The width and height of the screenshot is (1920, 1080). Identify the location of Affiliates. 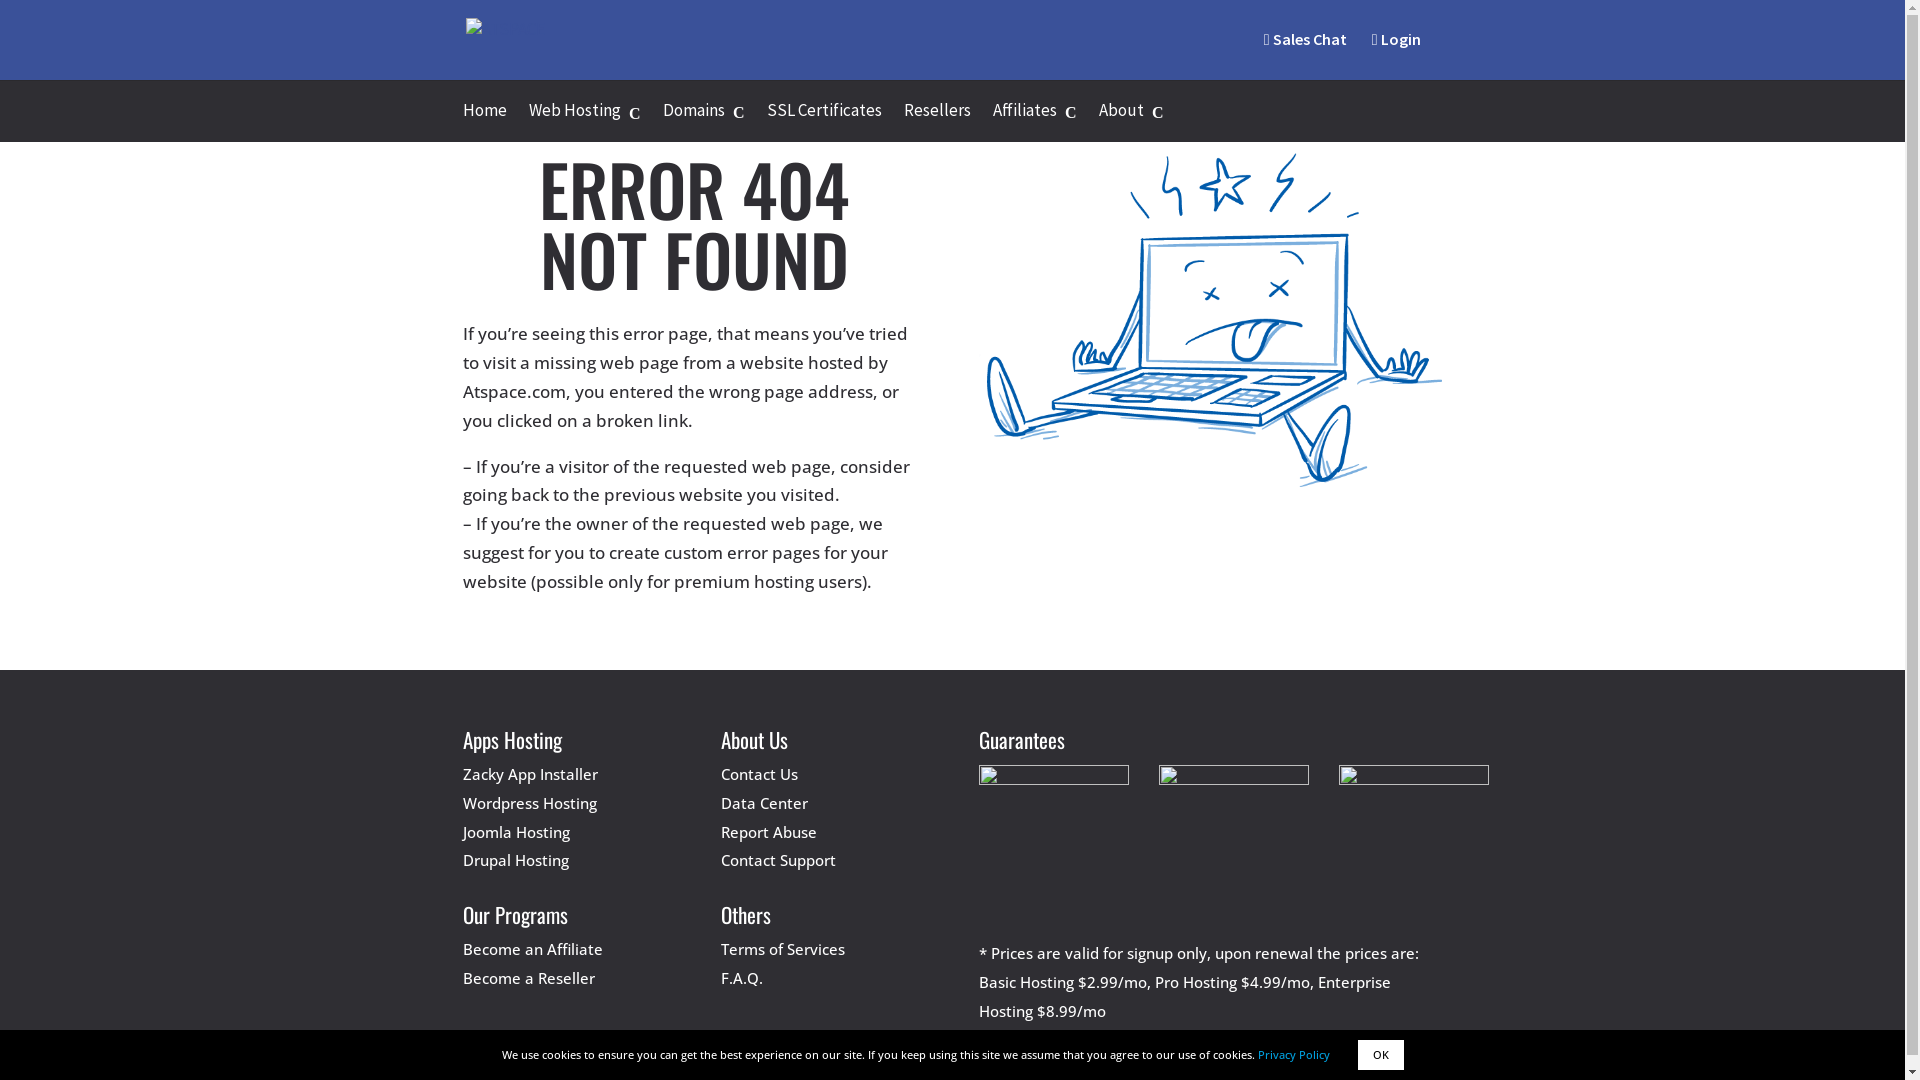
(1034, 122).